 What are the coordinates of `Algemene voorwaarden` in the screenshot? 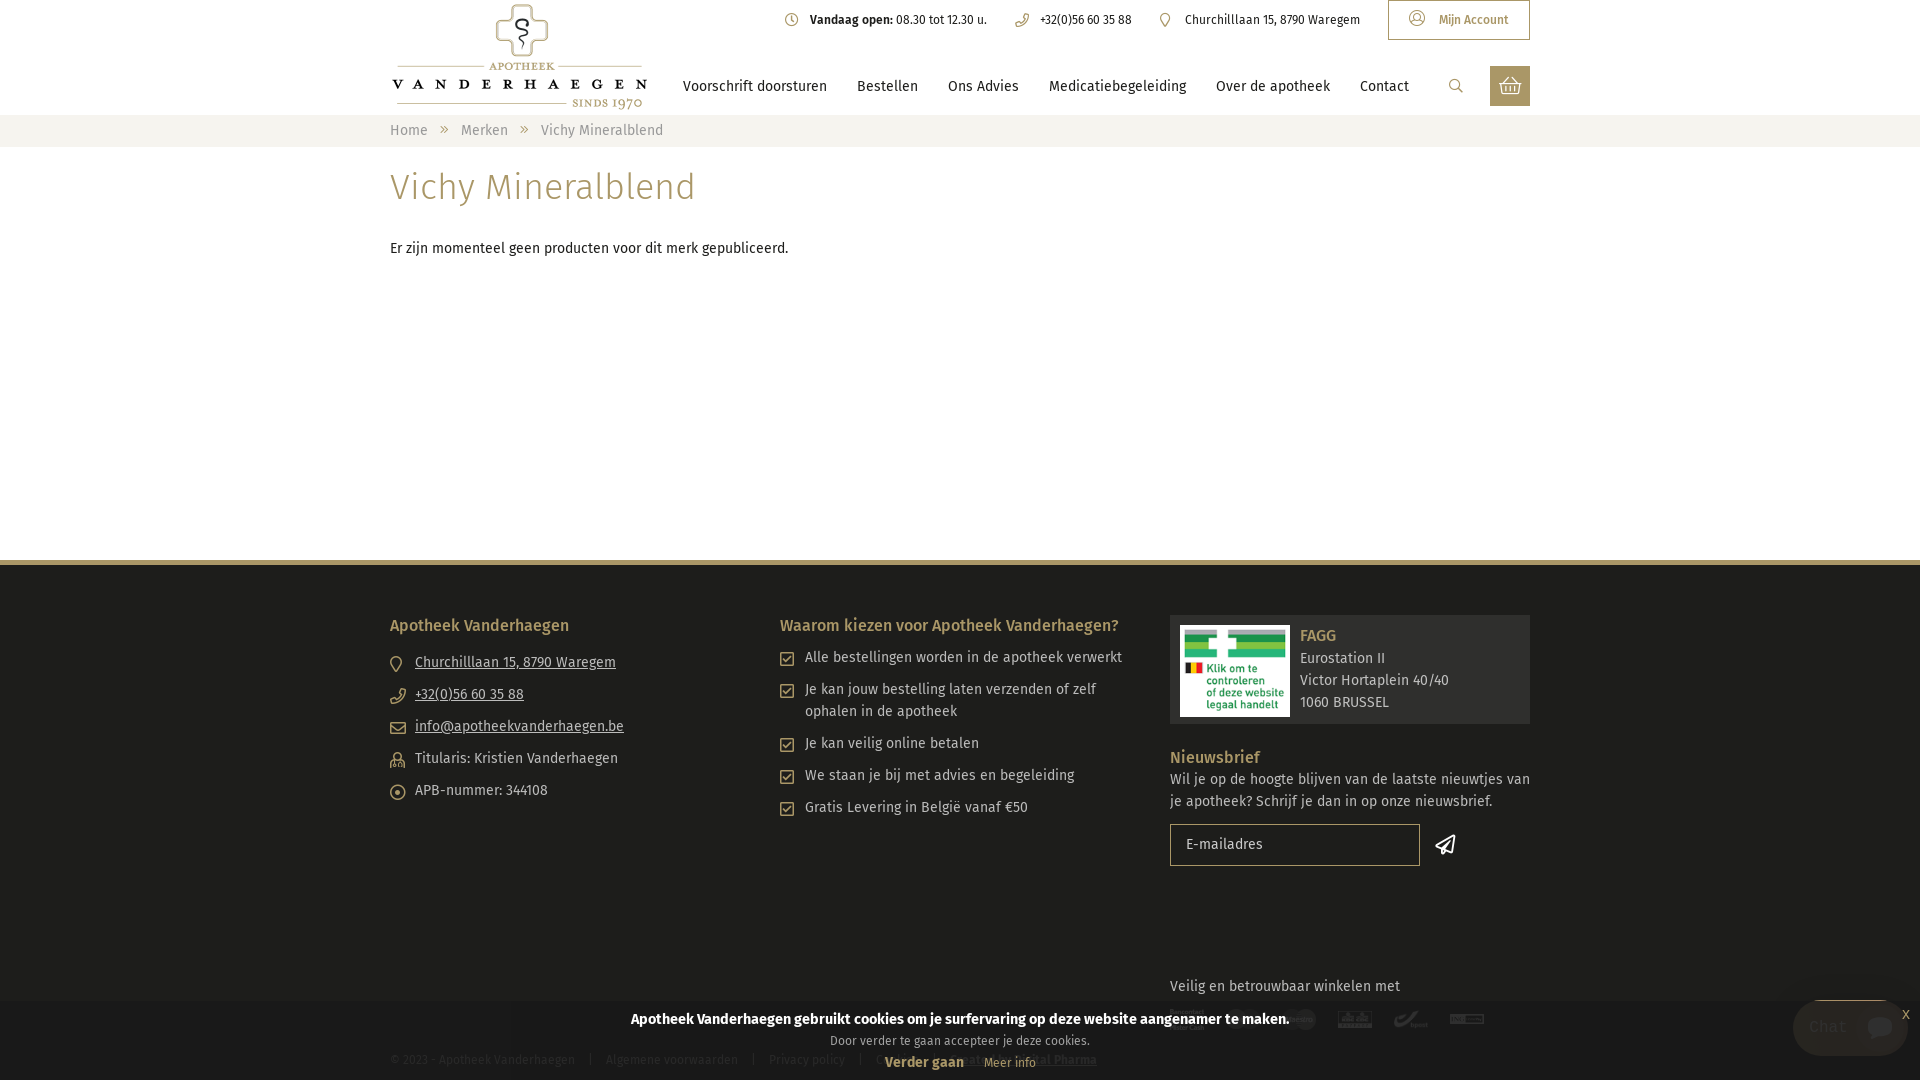 It's located at (672, 1060).